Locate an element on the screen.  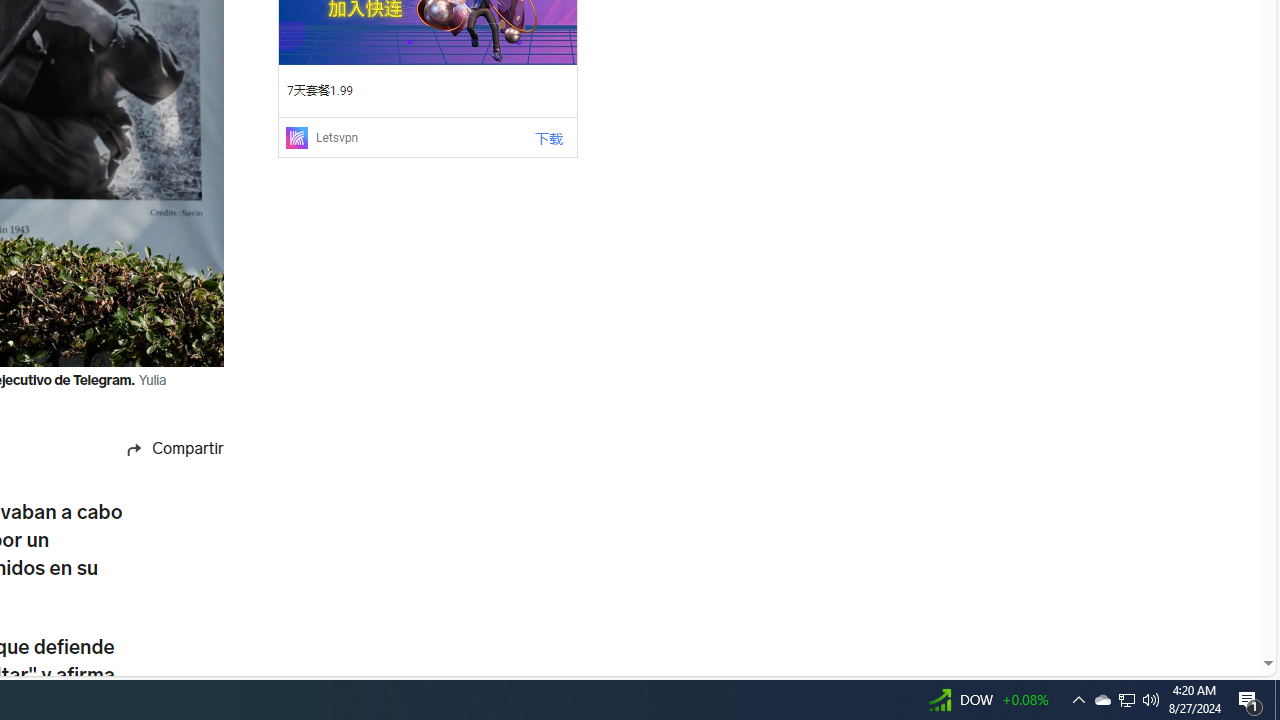
Facebook is located at coordinates (153, 482).